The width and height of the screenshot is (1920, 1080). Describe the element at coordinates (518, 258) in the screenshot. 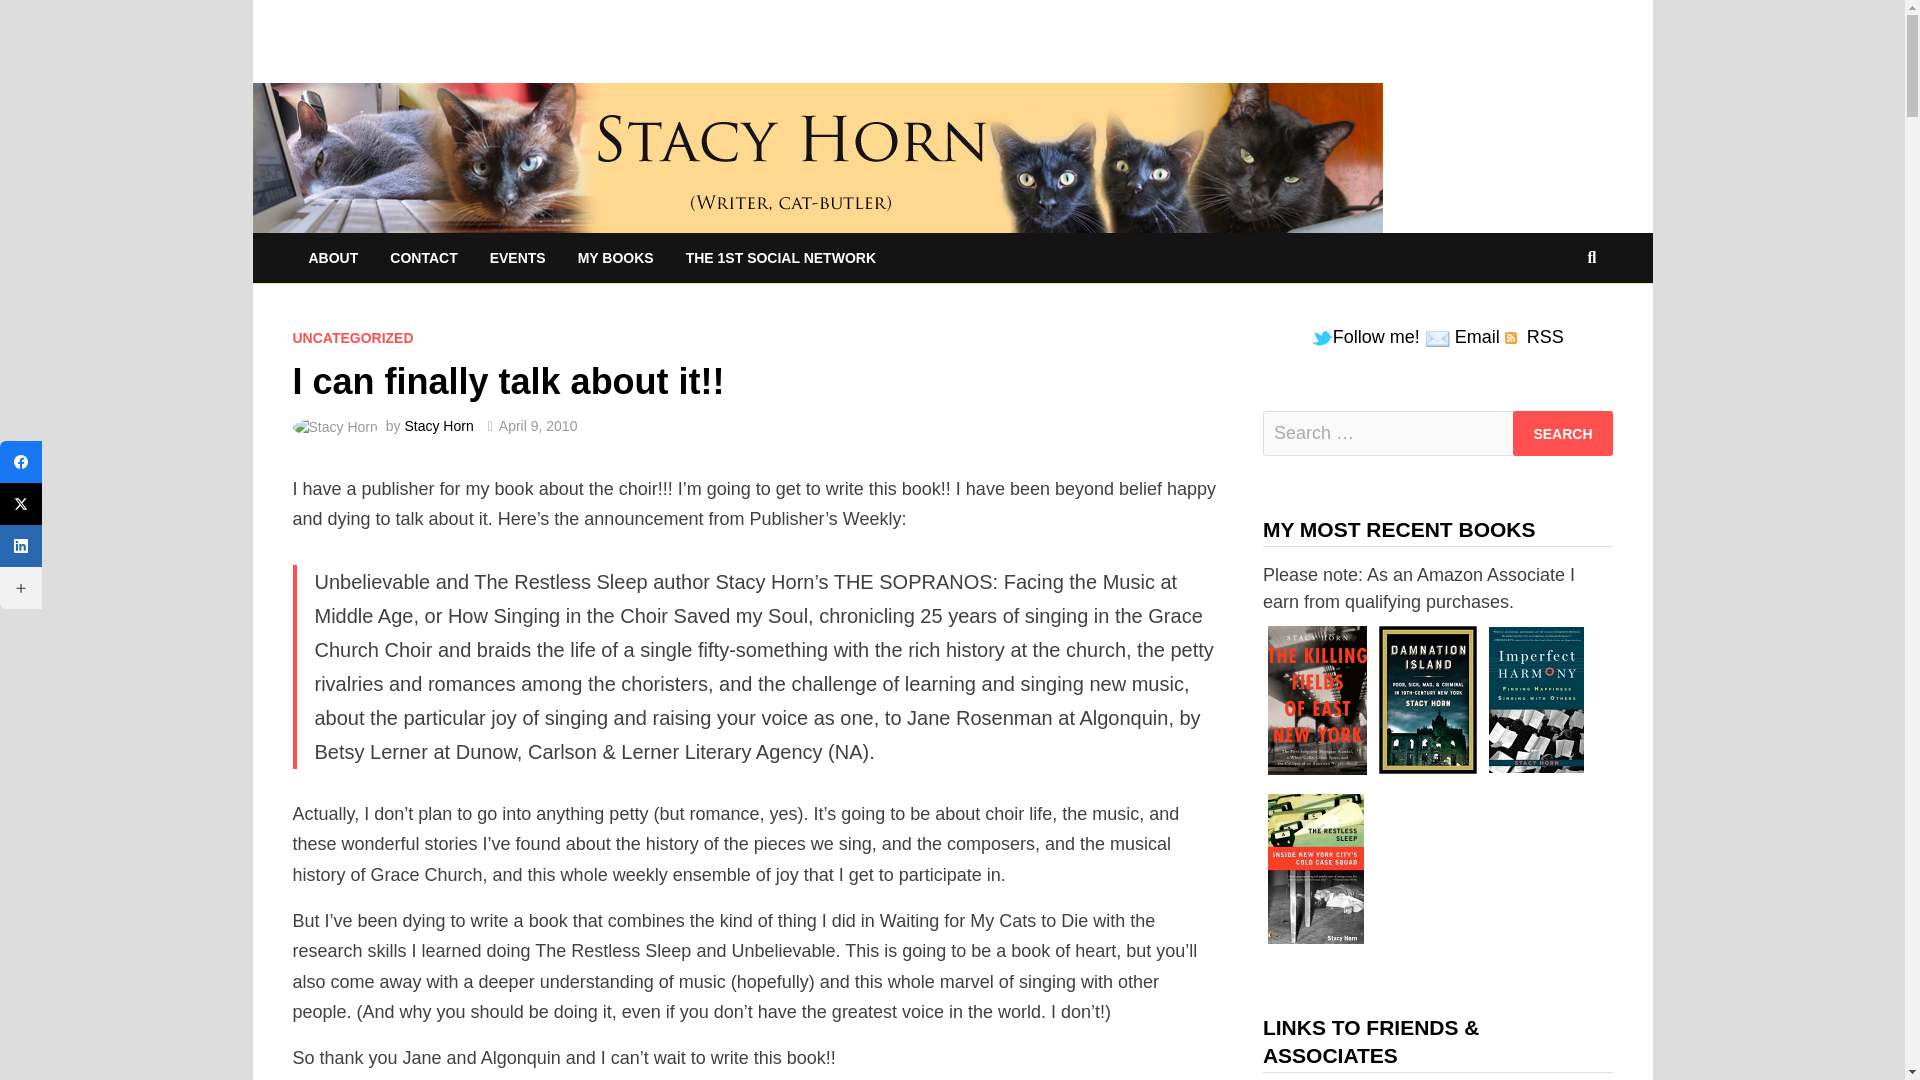

I see `EVENTS` at that location.